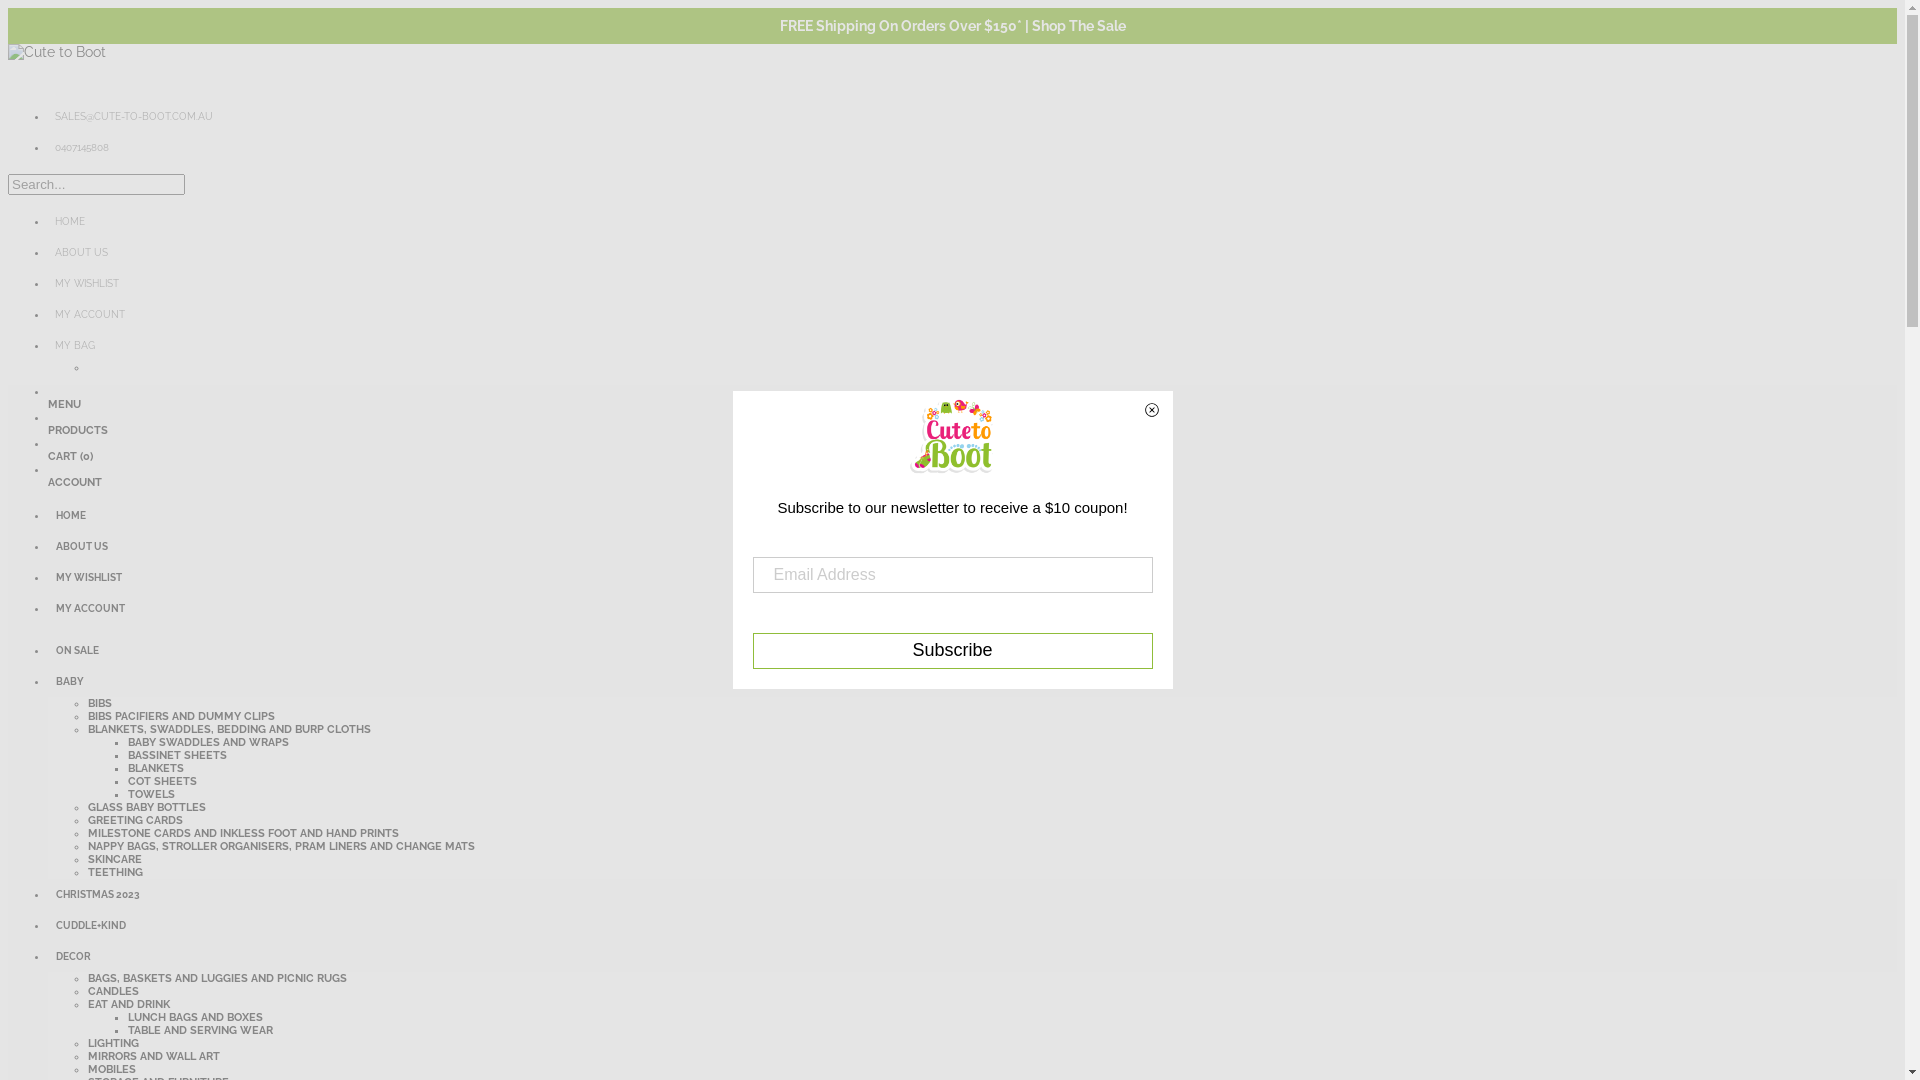 This screenshot has height=1080, width=1920. Describe the element at coordinates (154, 1056) in the screenshot. I see `MIRRORS AND WALL ART` at that location.